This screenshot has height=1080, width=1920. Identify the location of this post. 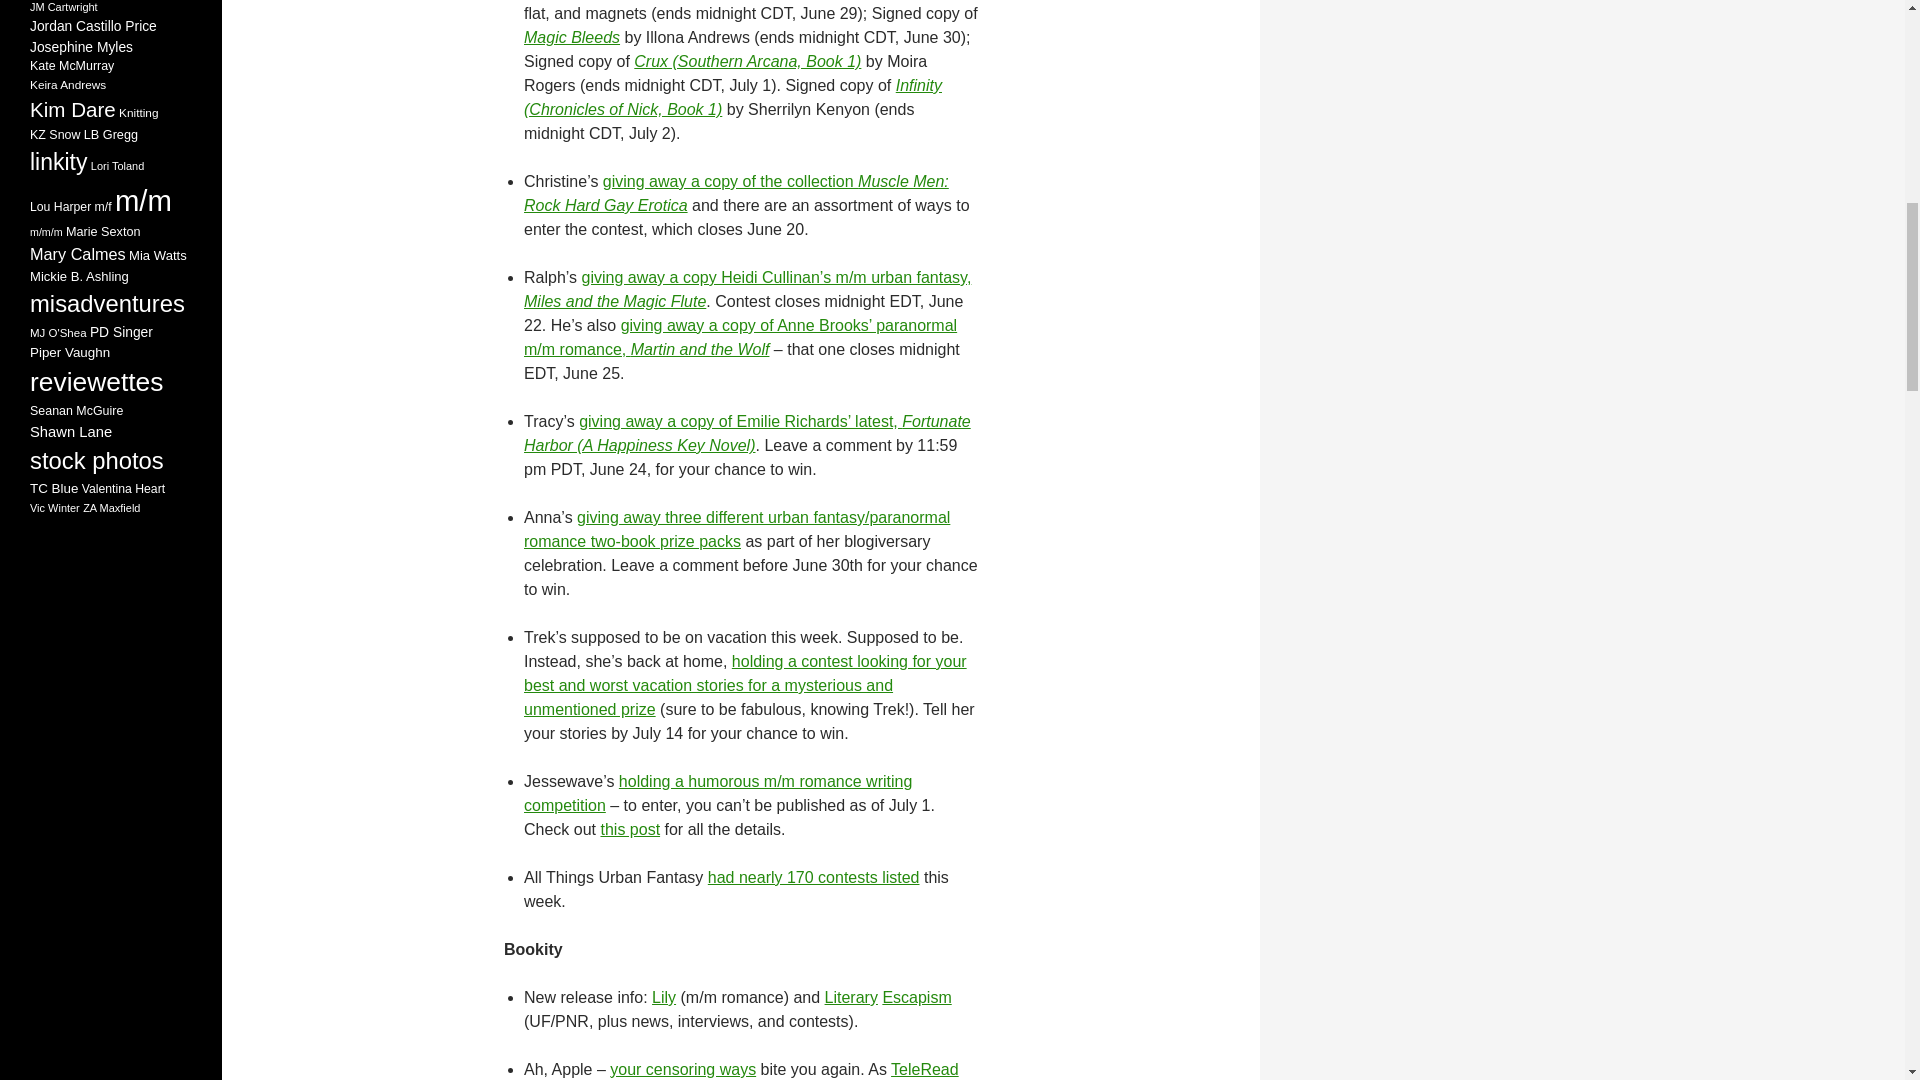
(630, 829).